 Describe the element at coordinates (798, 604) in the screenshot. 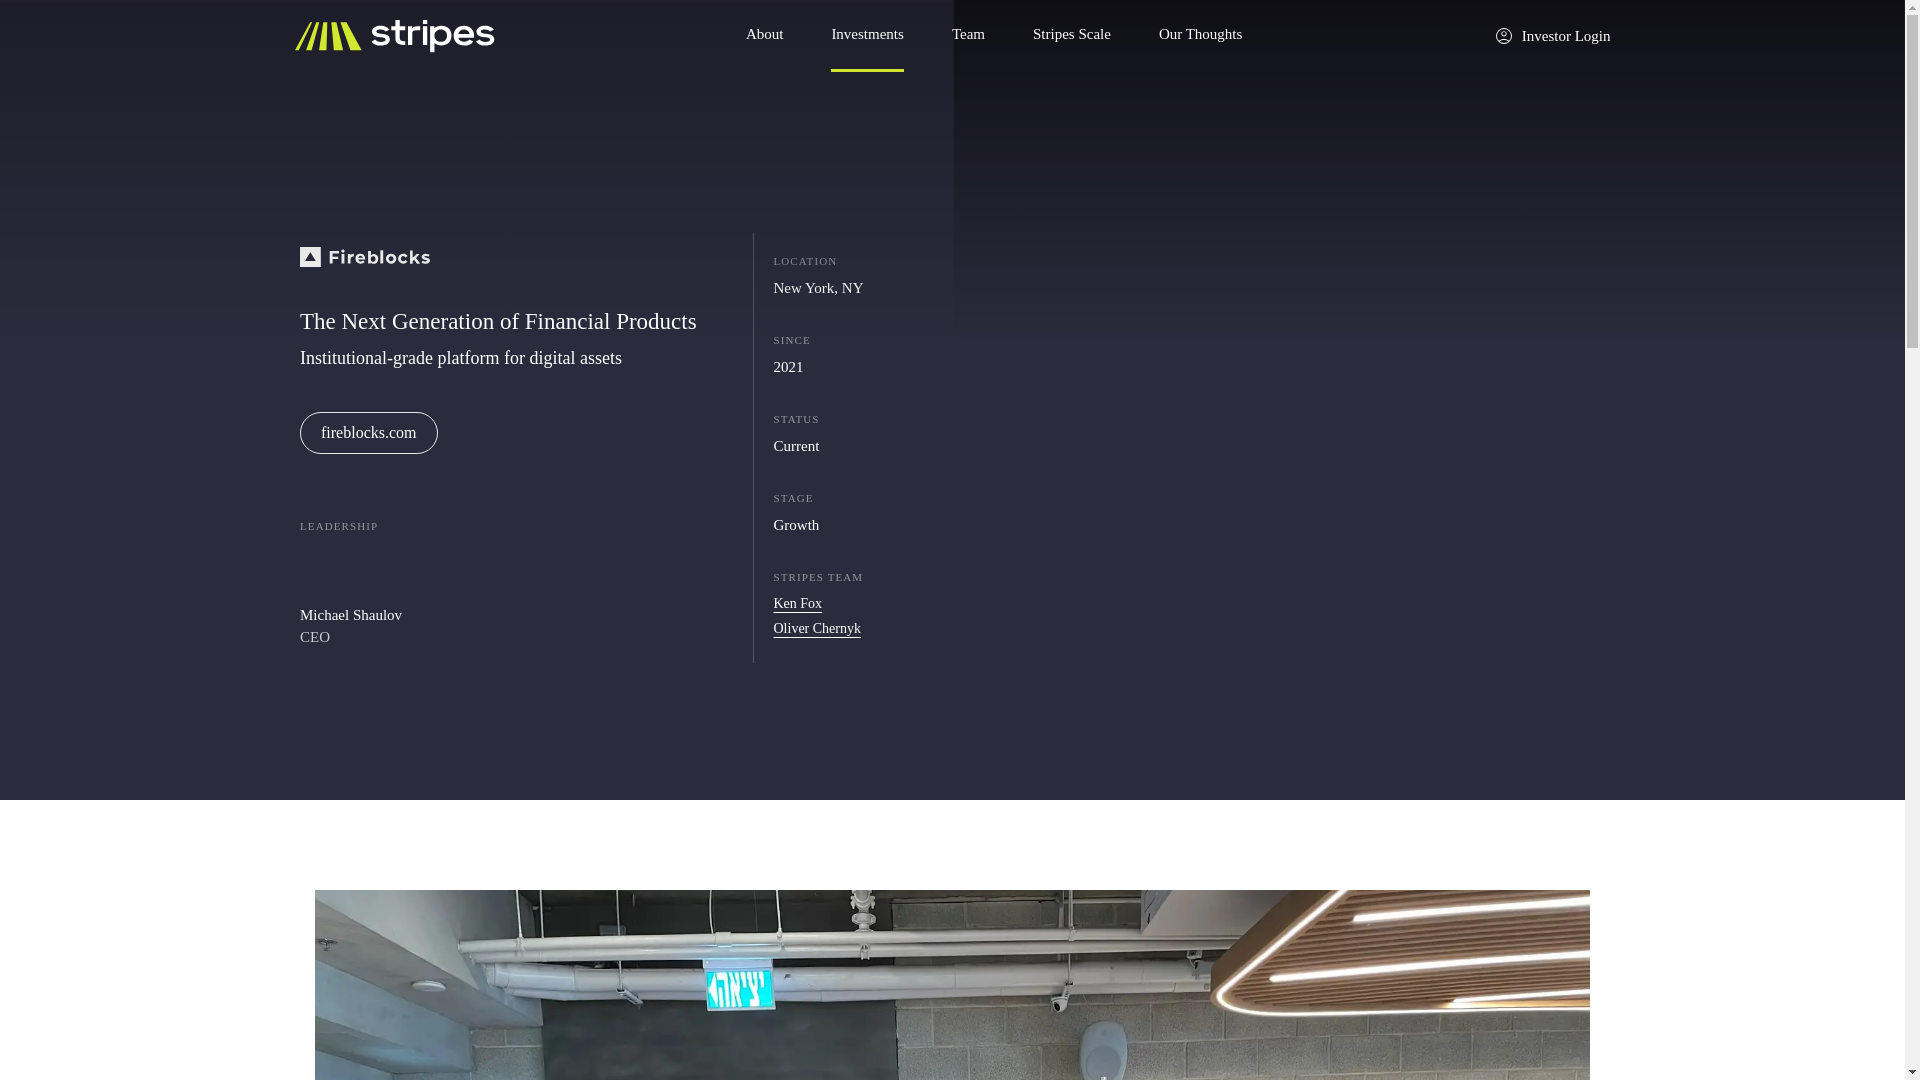

I see `Ken Fox` at that location.